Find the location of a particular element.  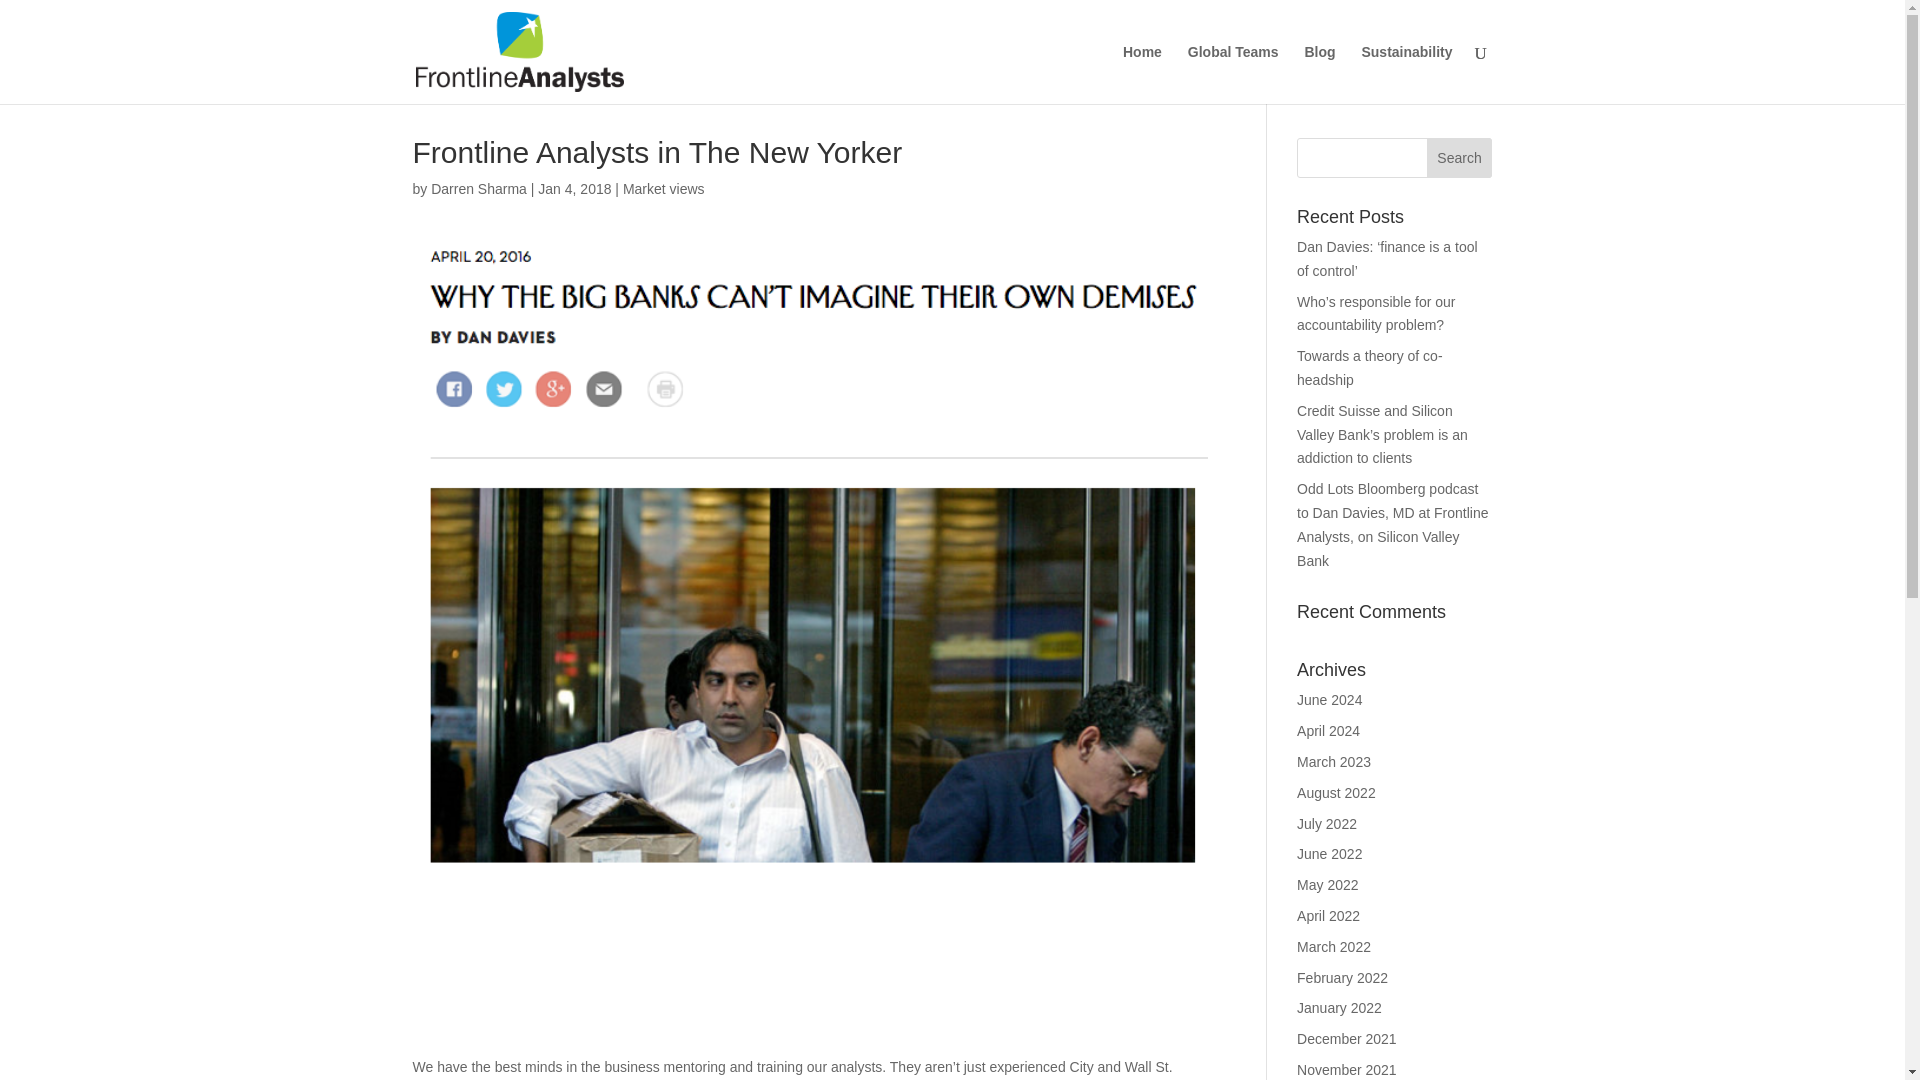

Search is located at coordinates (1460, 158).